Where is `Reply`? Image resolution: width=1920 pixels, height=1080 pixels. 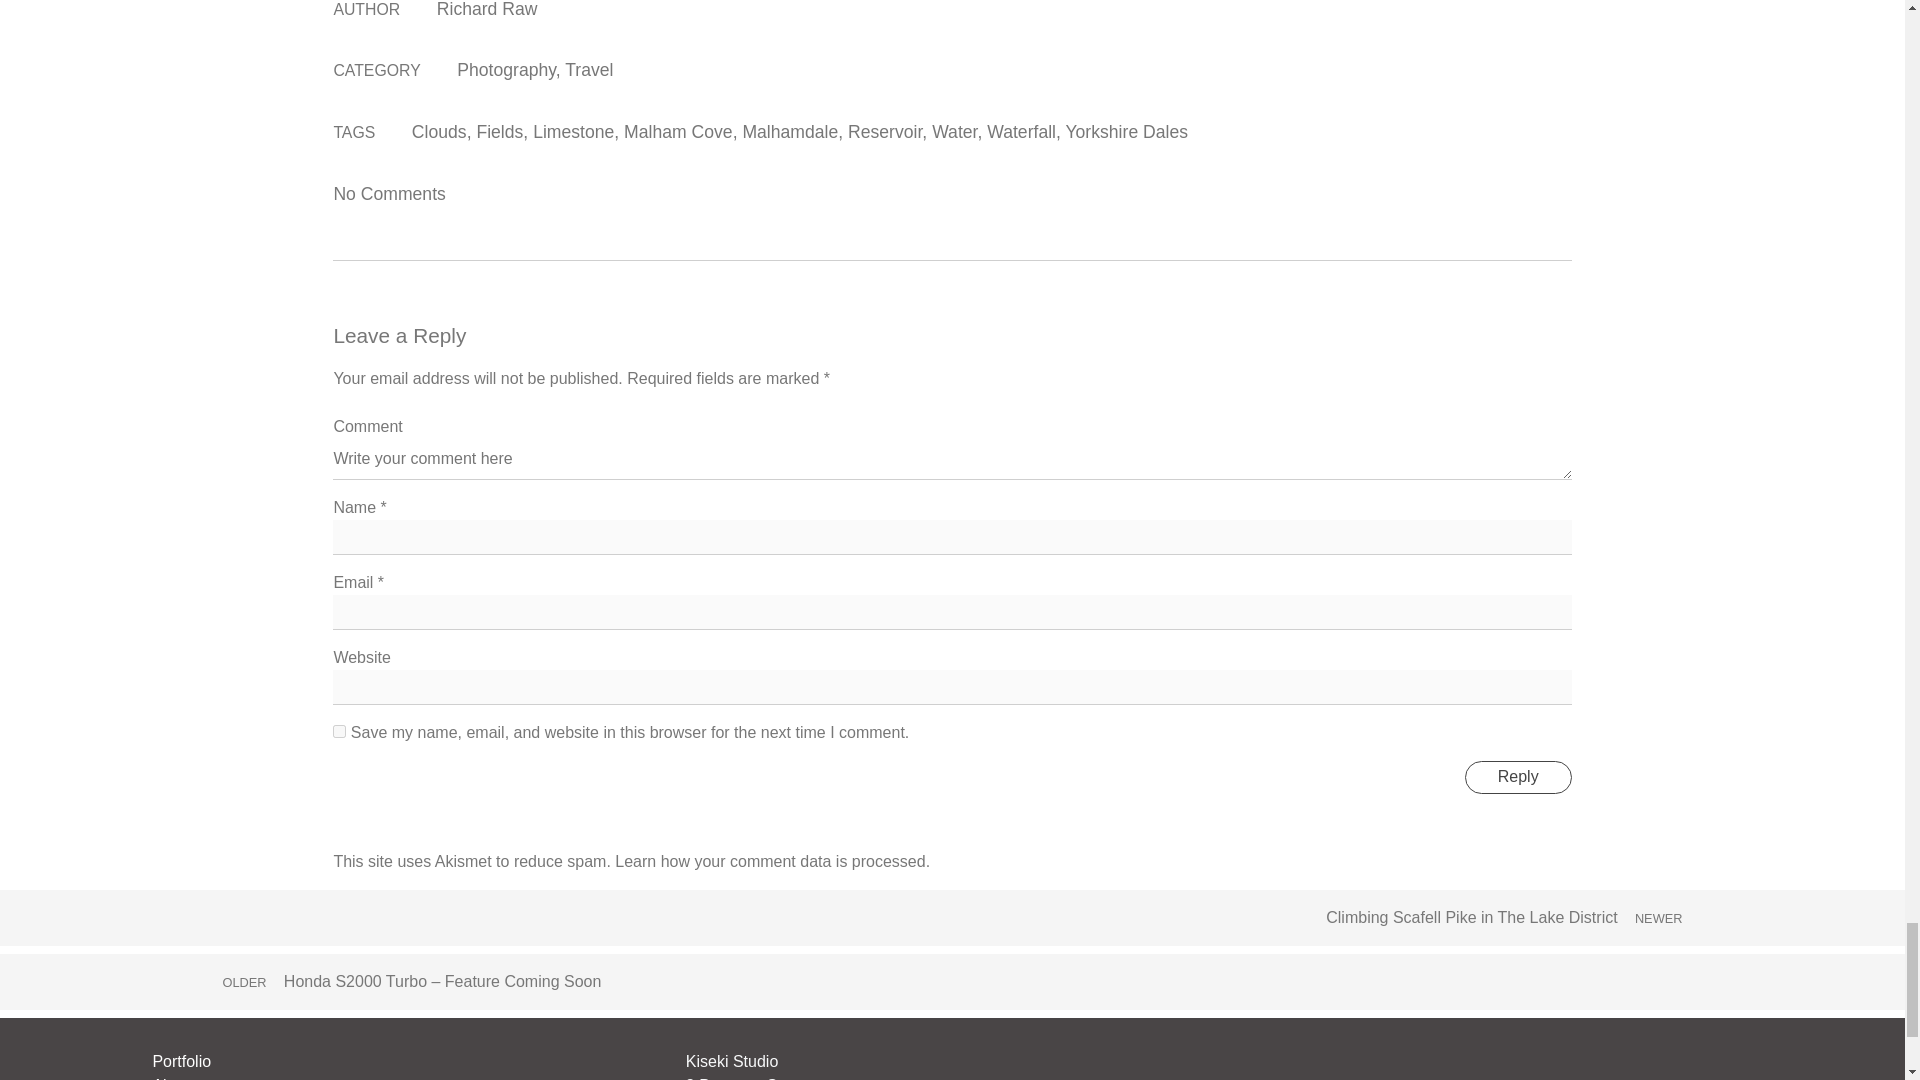 Reply is located at coordinates (1518, 777).